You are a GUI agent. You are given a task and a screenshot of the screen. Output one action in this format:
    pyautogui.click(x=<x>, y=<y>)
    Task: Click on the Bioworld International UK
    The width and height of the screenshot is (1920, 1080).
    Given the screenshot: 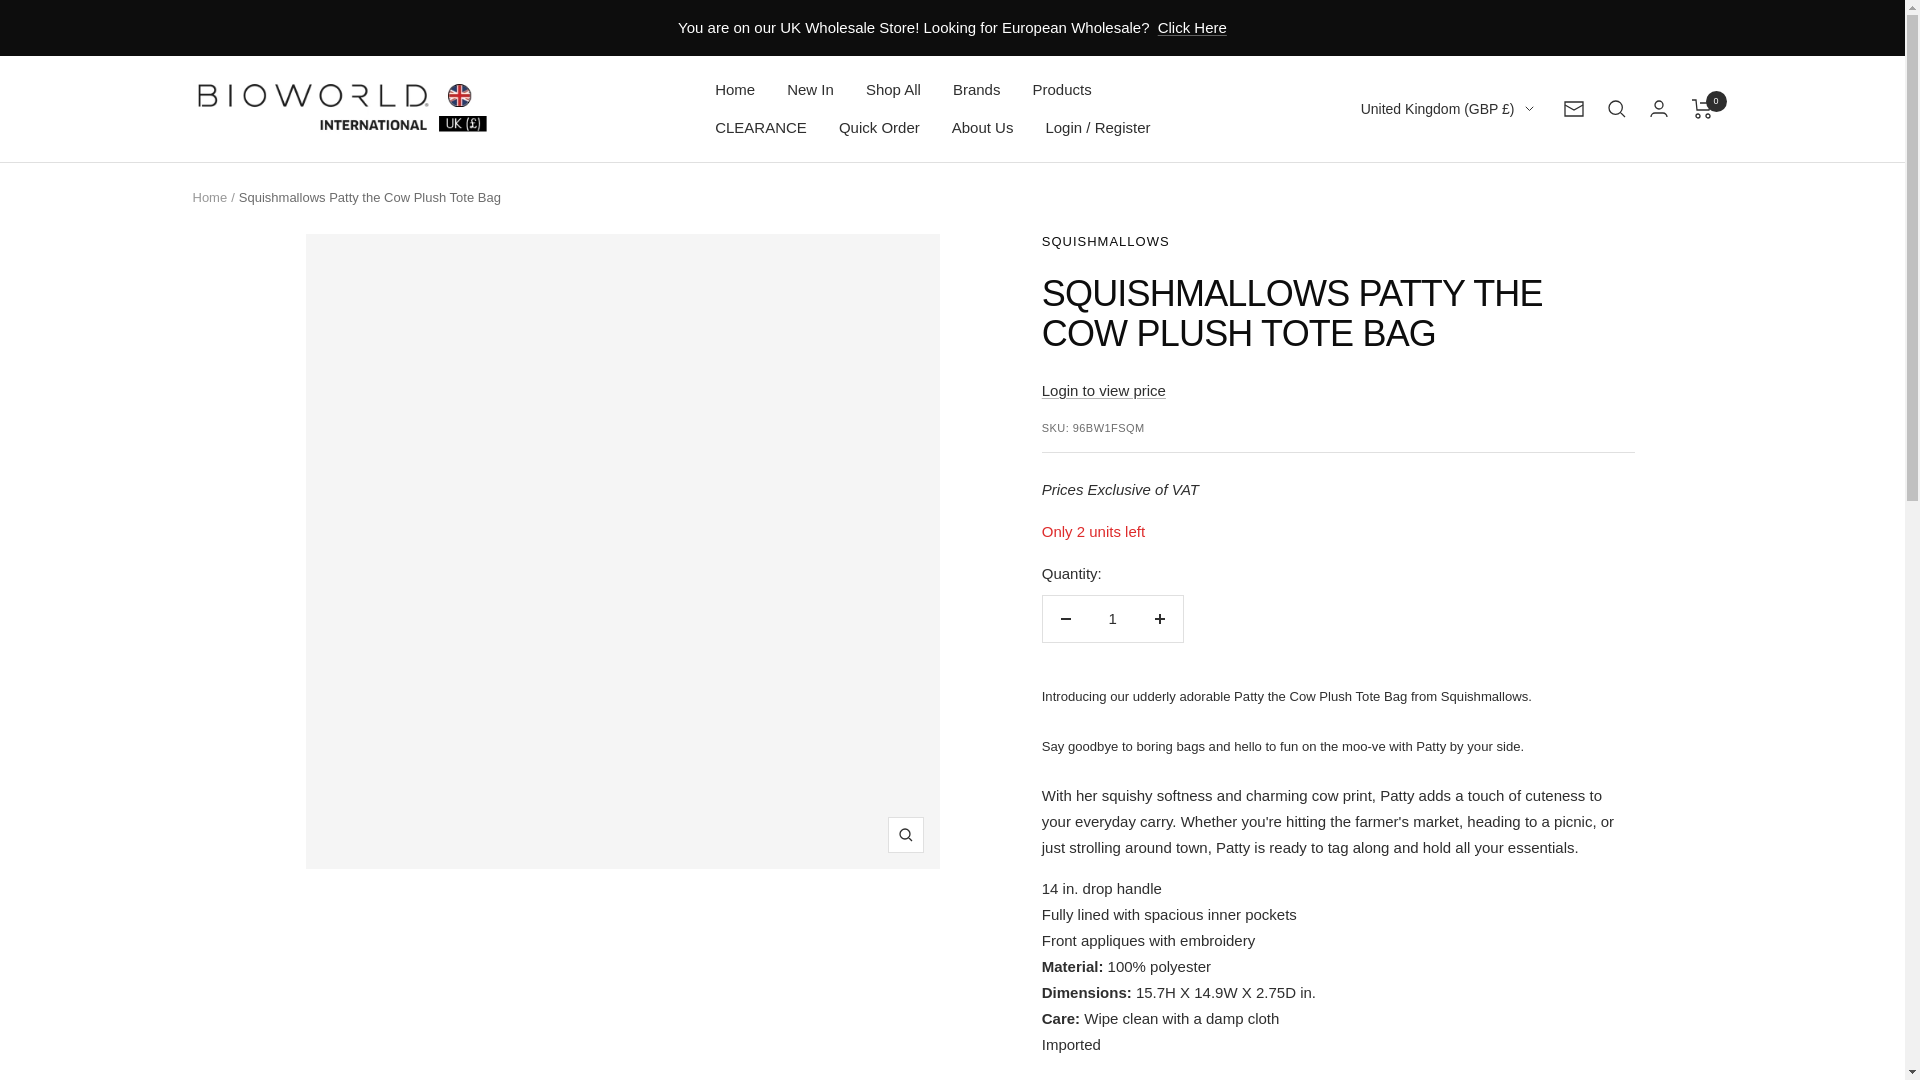 What is the action you would take?
    pyautogui.click(x=342, y=108)
    